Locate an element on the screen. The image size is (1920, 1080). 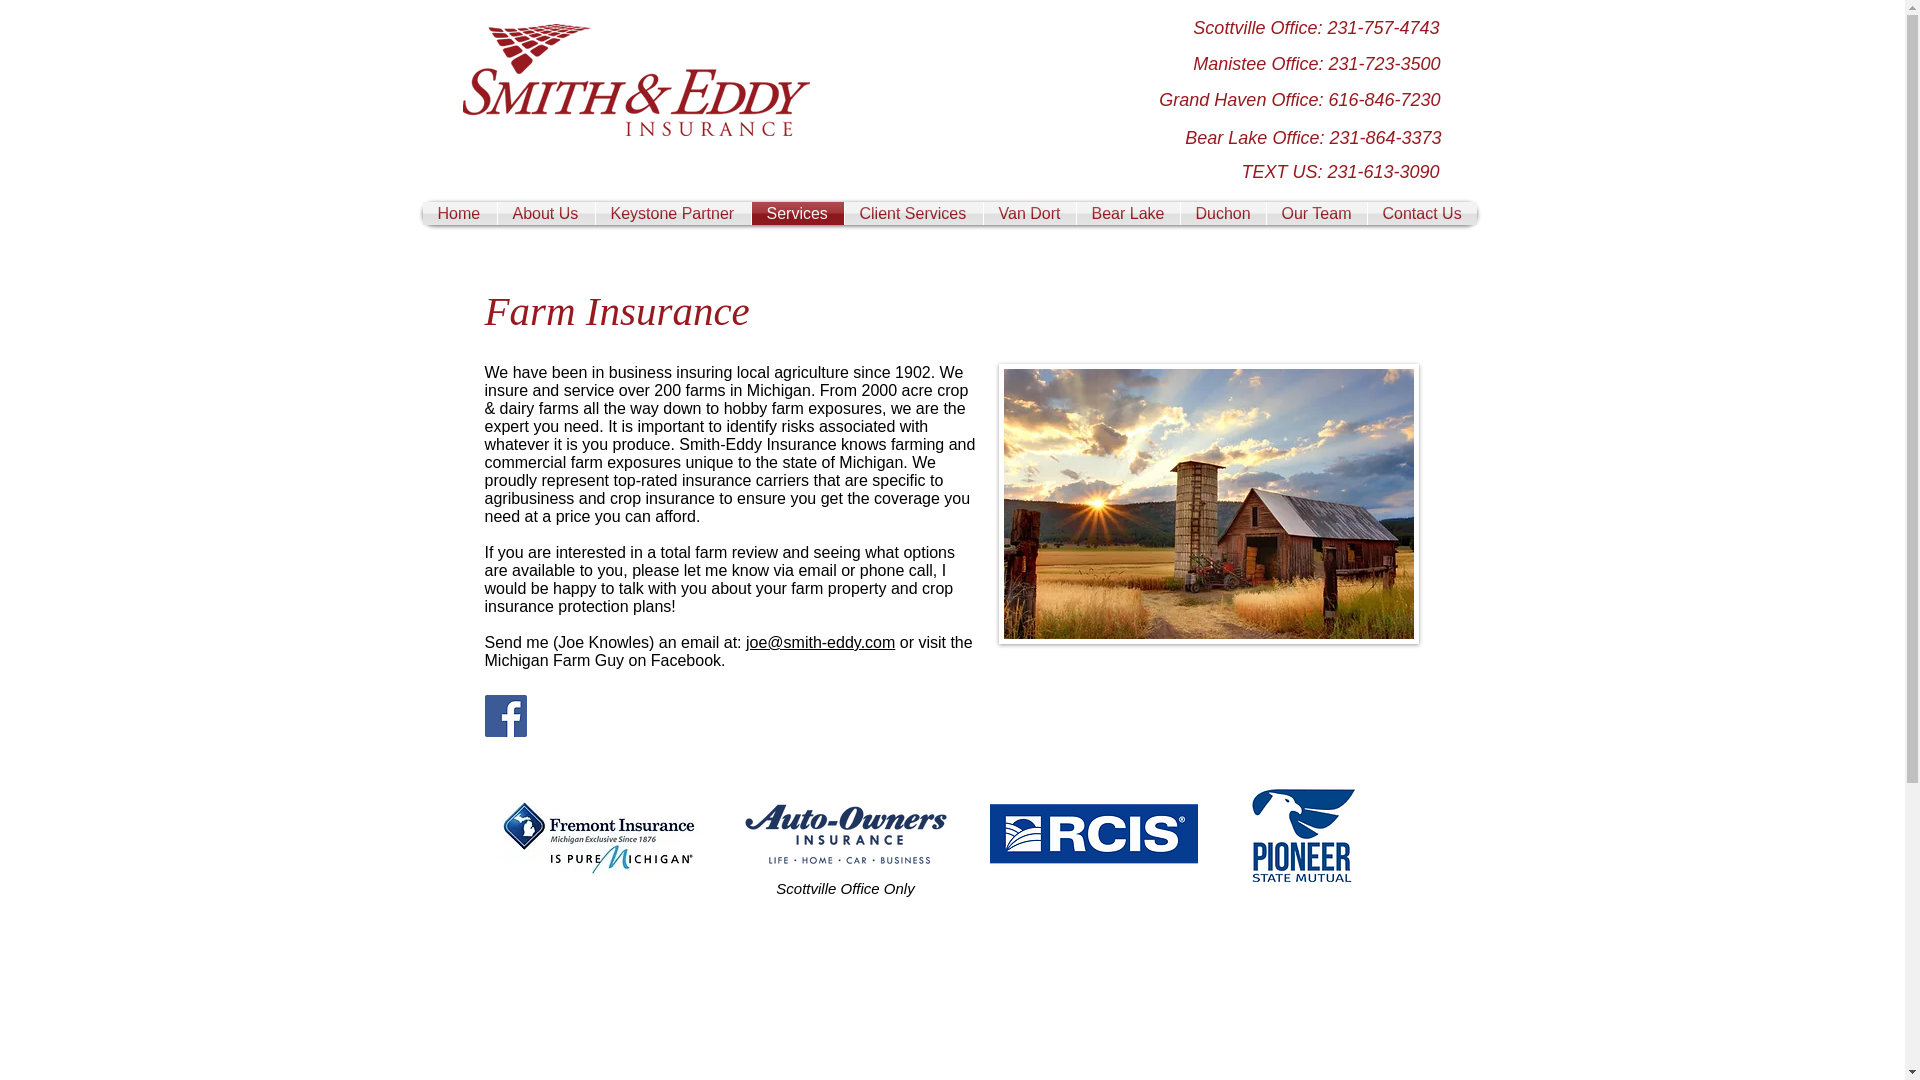
Client Services is located at coordinates (912, 212).